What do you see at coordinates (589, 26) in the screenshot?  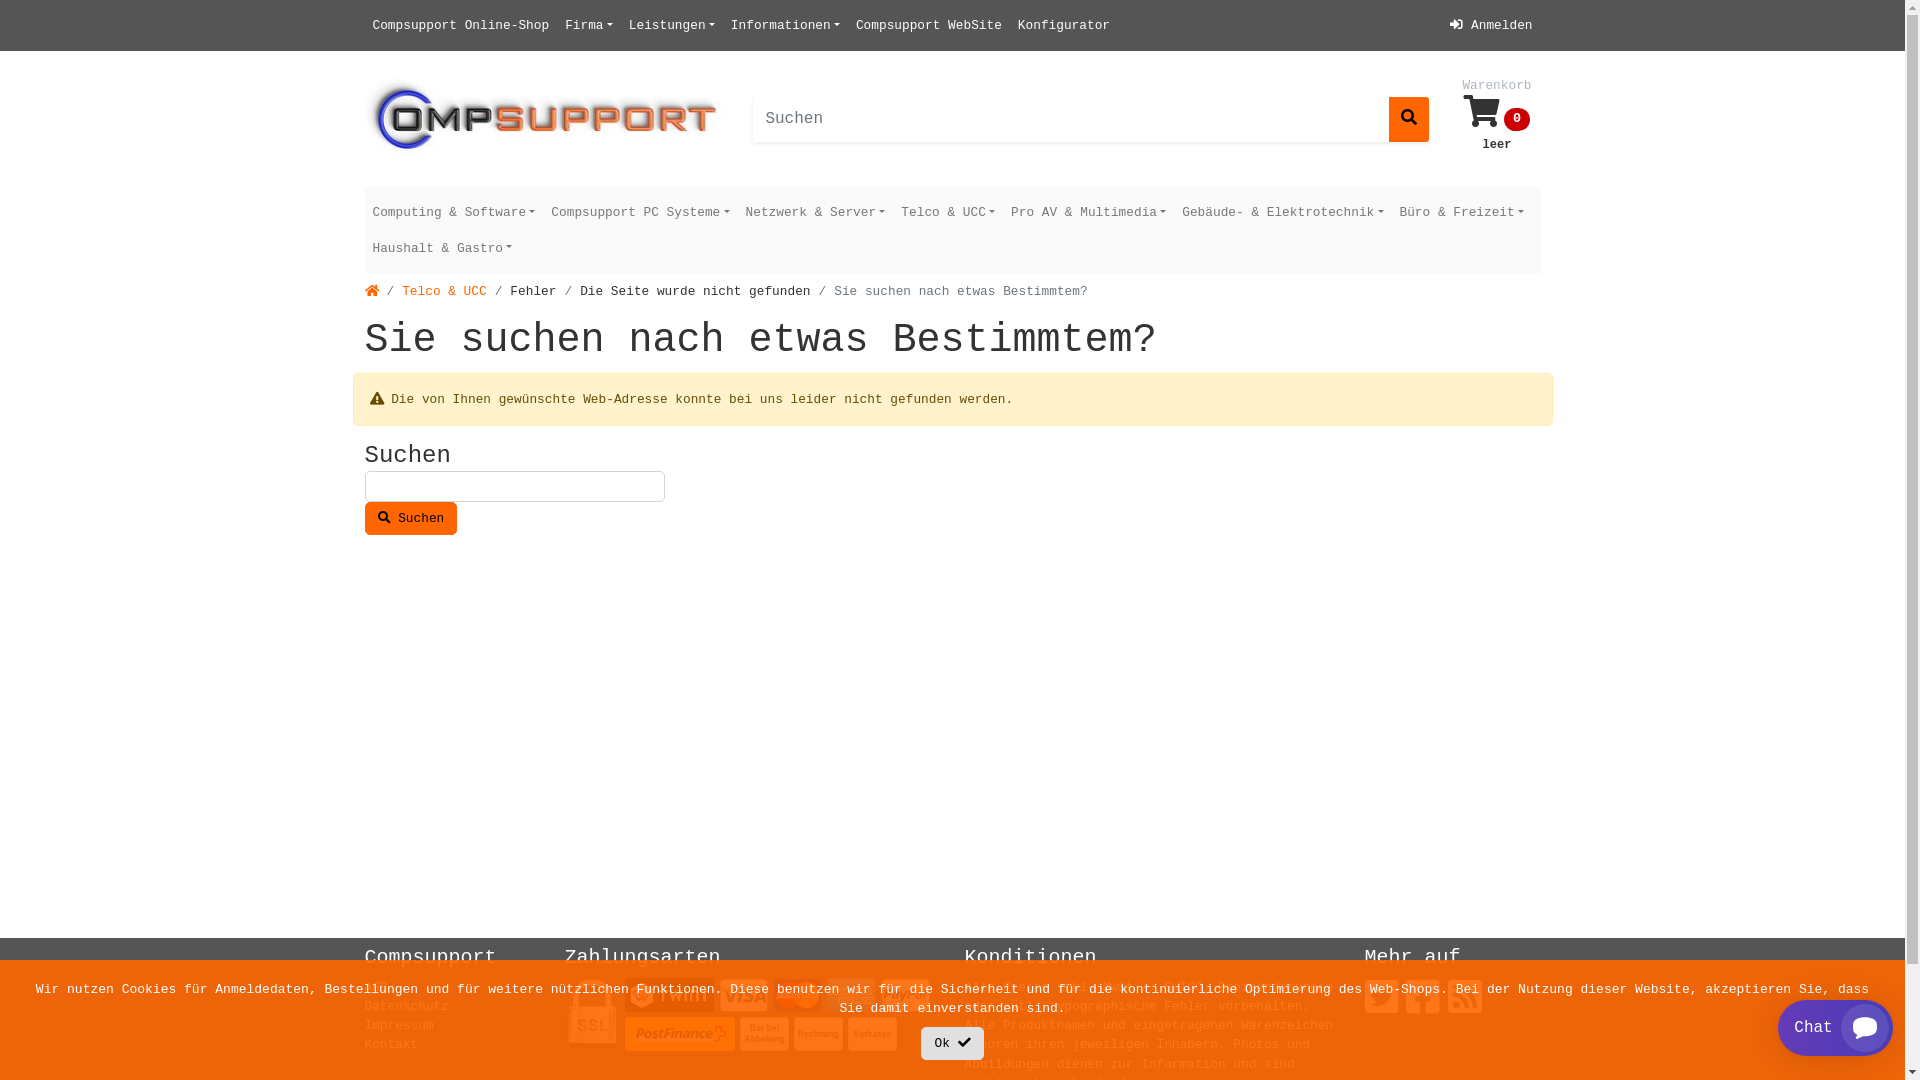 I see `Firma` at bounding box center [589, 26].